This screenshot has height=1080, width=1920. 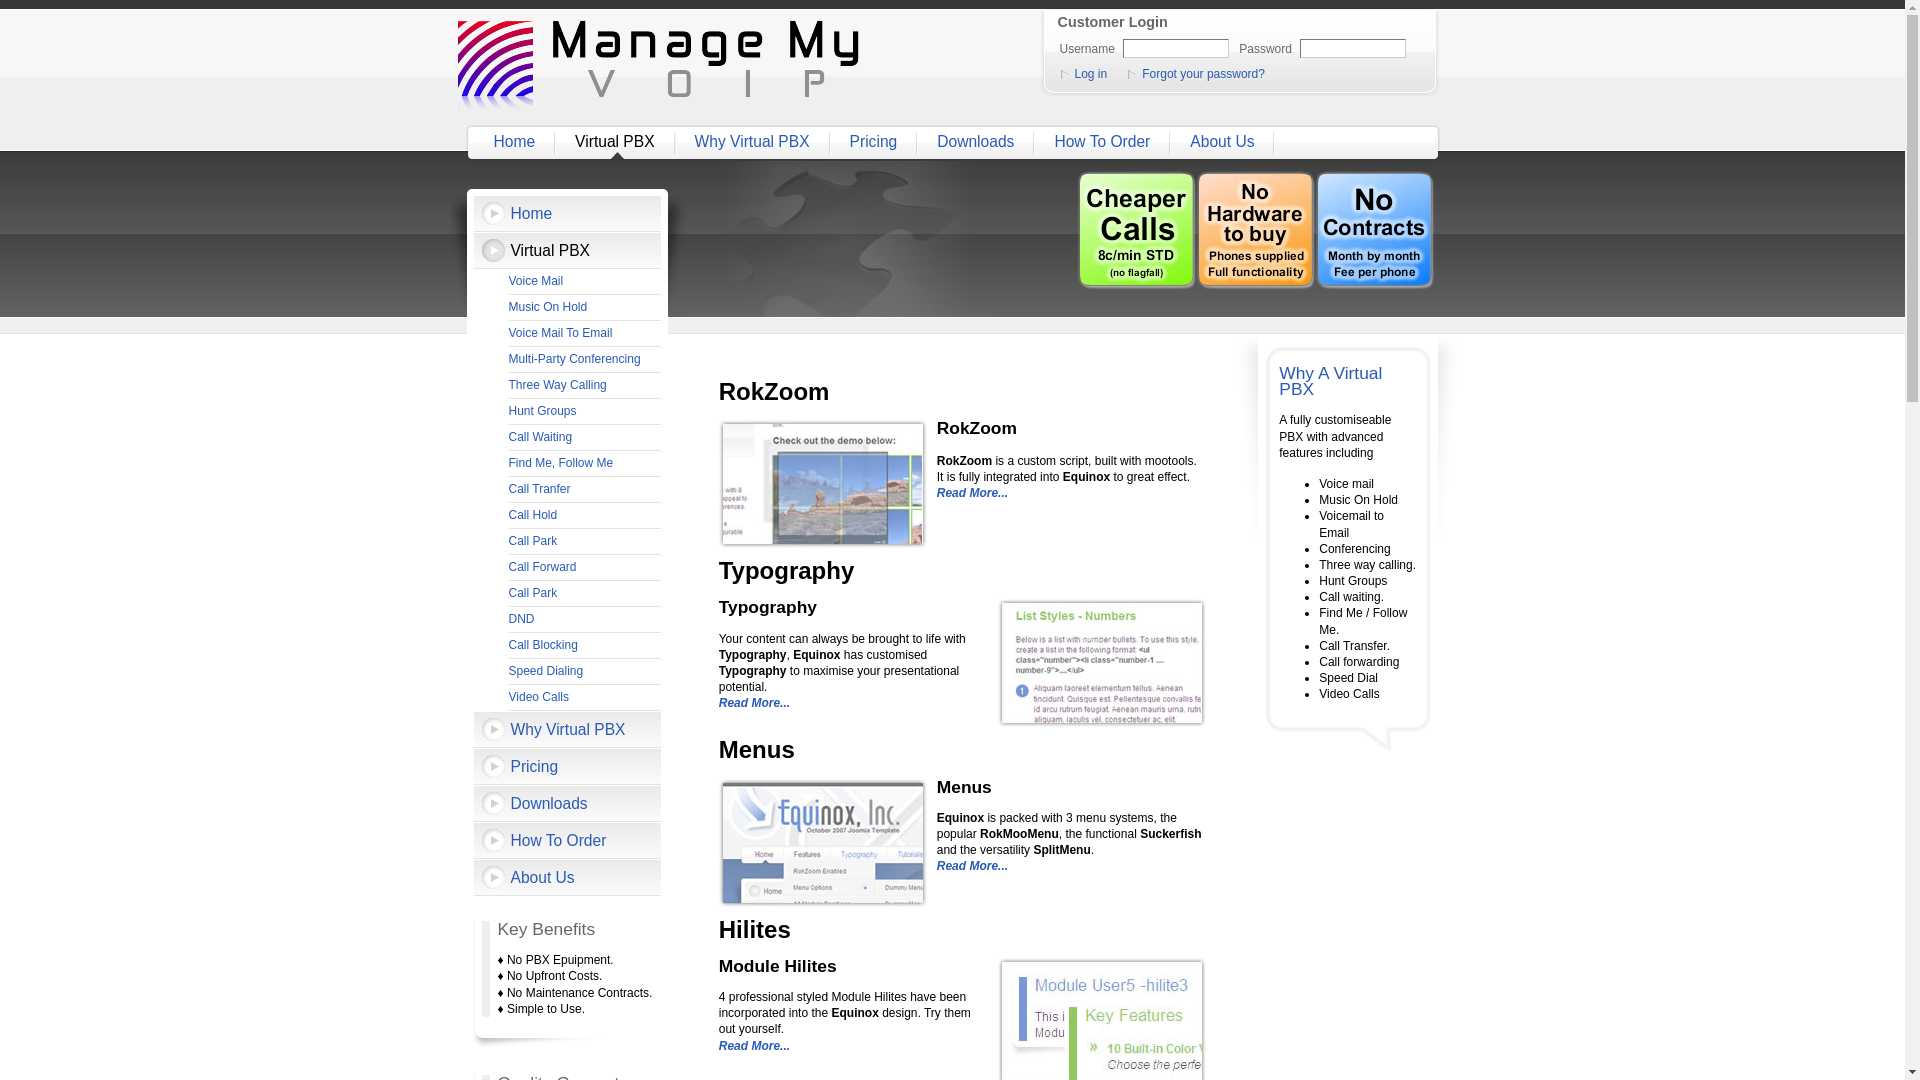 What do you see at coordinates (972, 868) in the screenshot?
I see `Read More...` at bounding box center [972, 868].